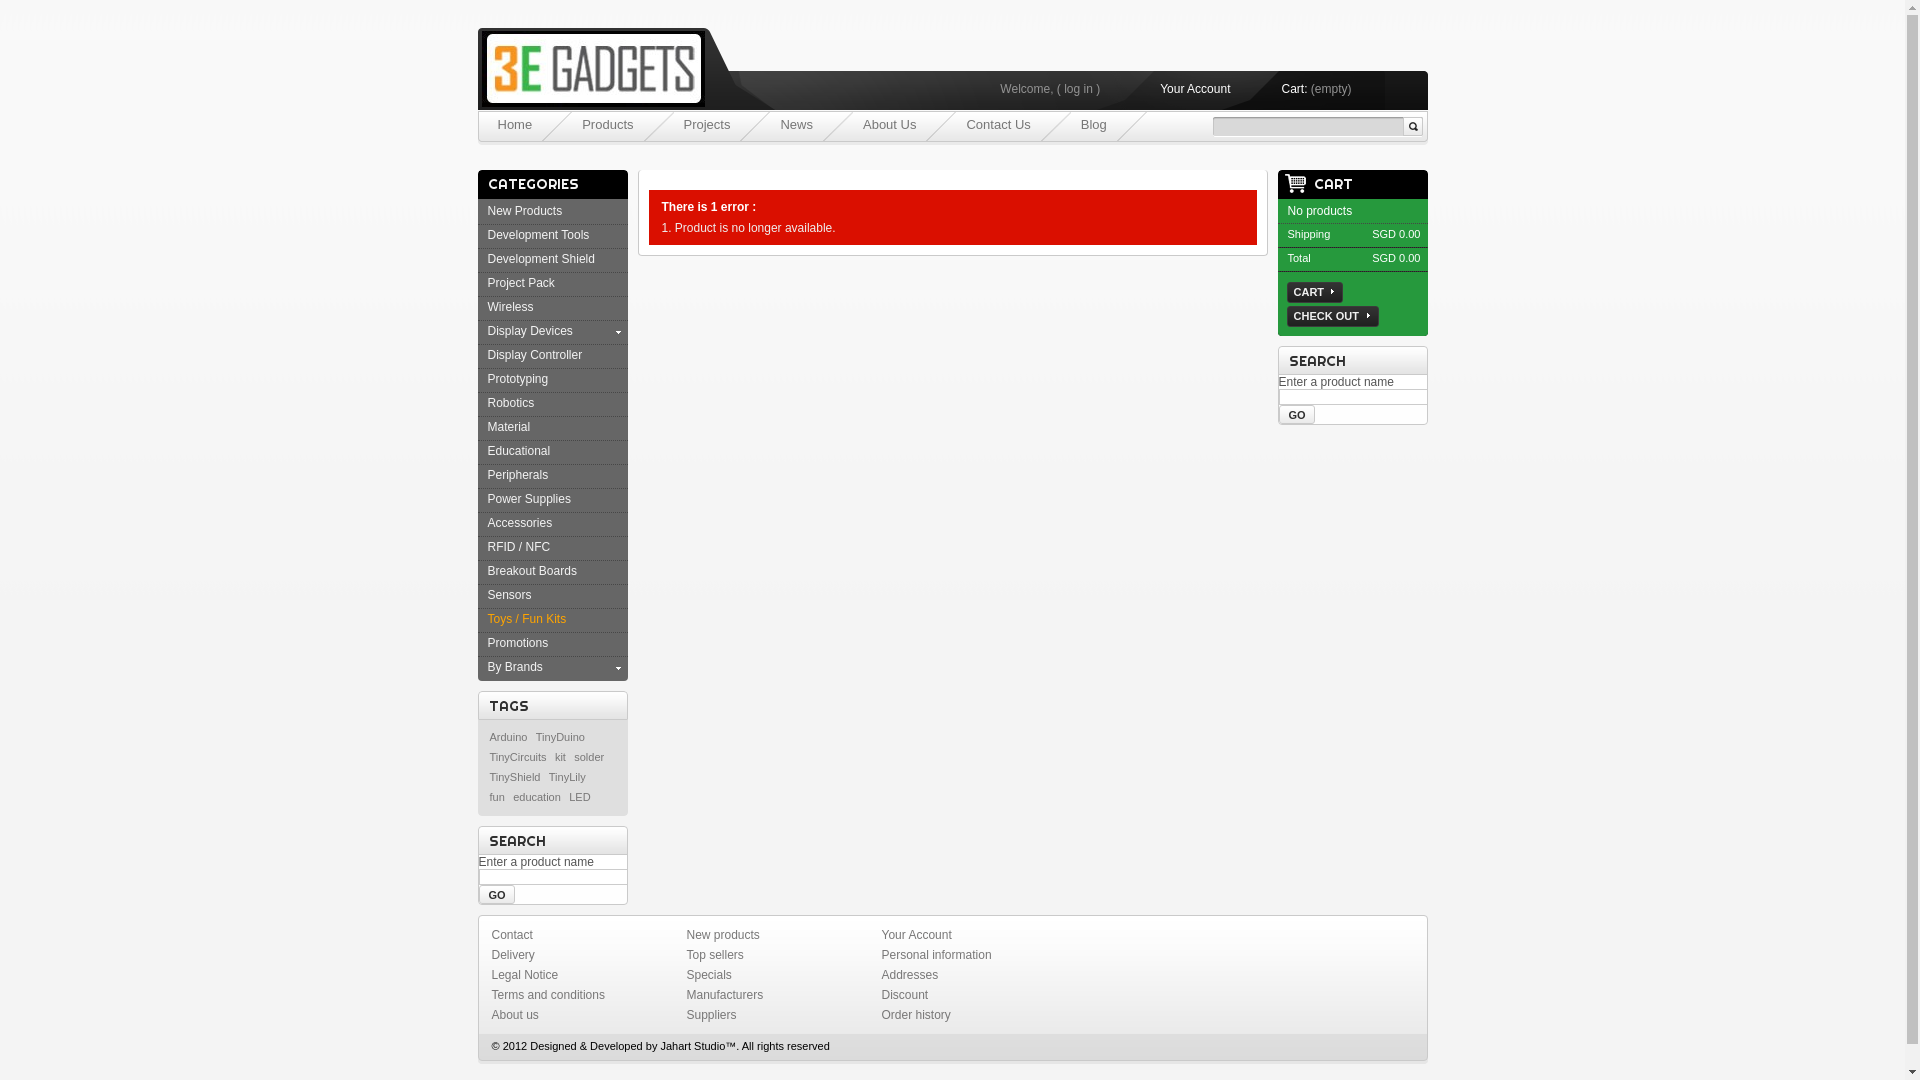 The height and width of the screenshot is (1080, 1920). Describe the element at coordinates (1314, 292) in the screenshot. I see `CART` at that location.